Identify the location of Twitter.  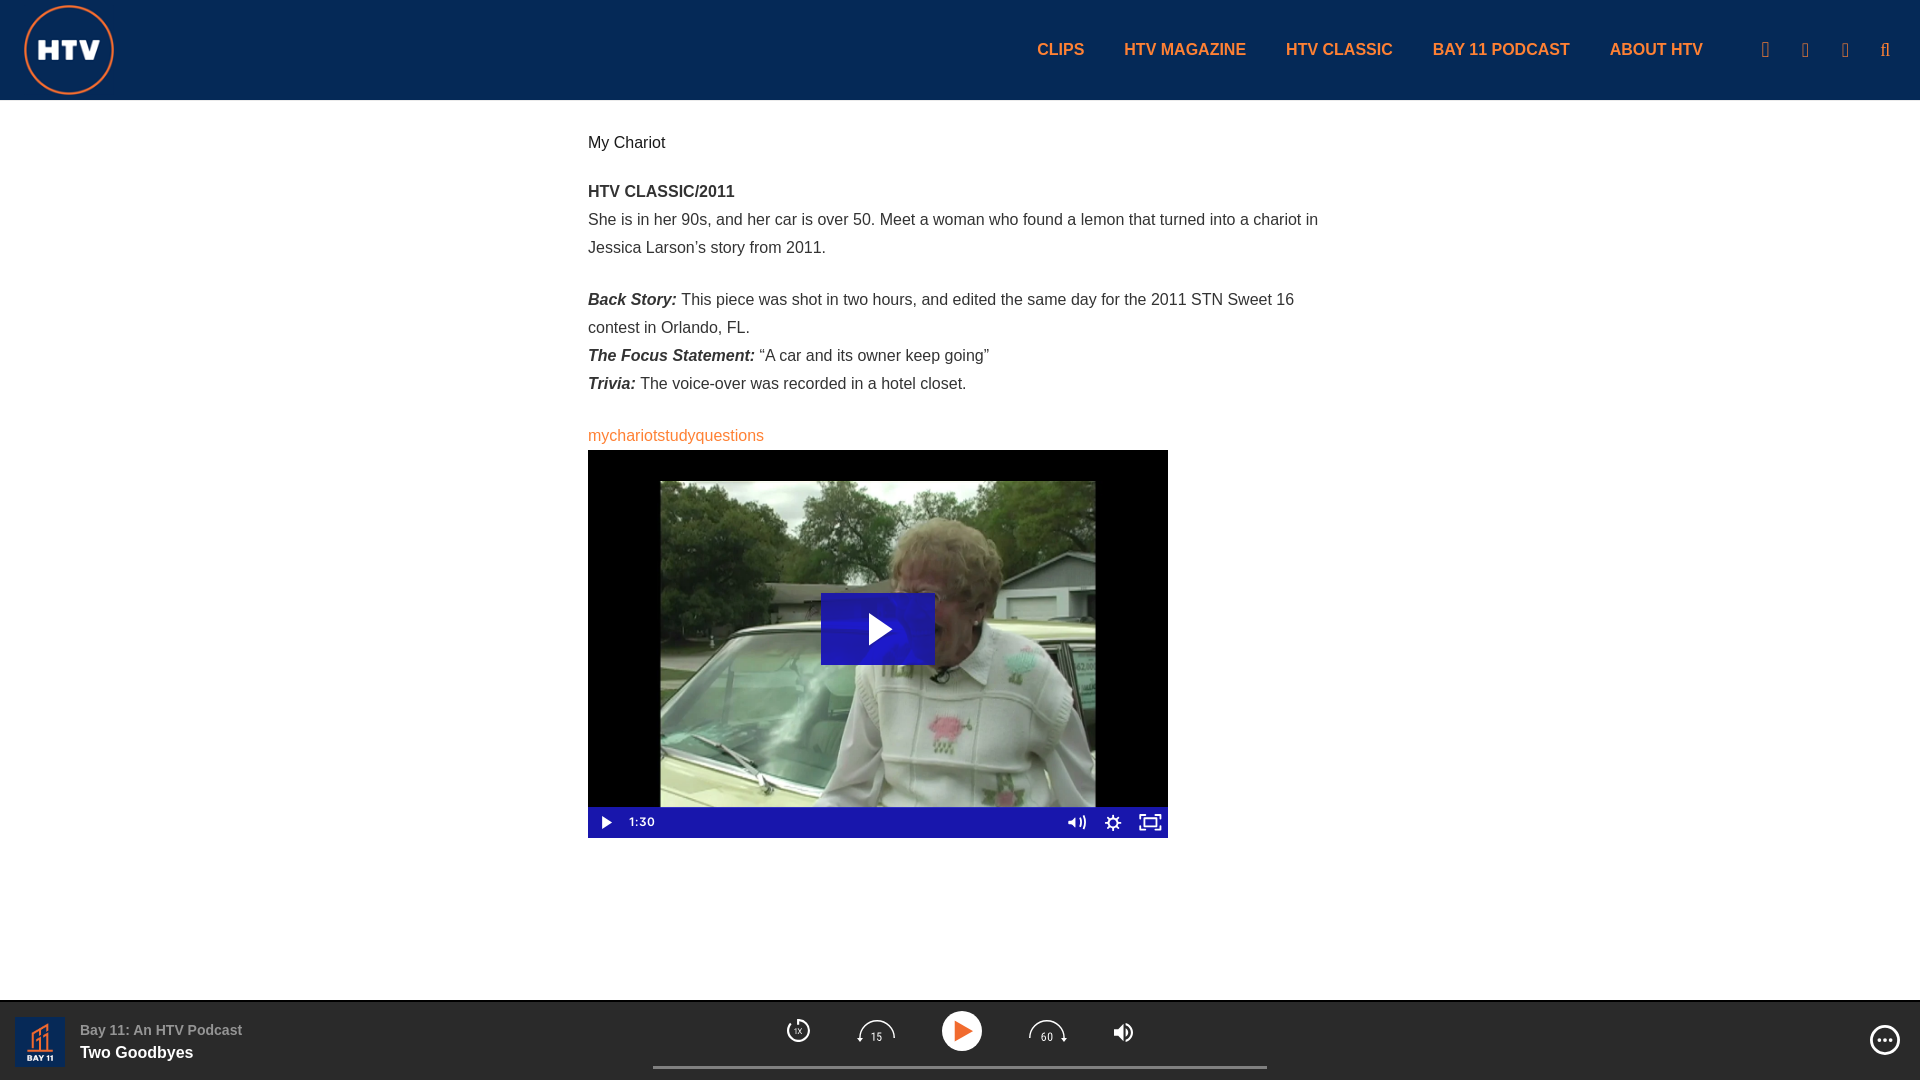
(1805, 50).